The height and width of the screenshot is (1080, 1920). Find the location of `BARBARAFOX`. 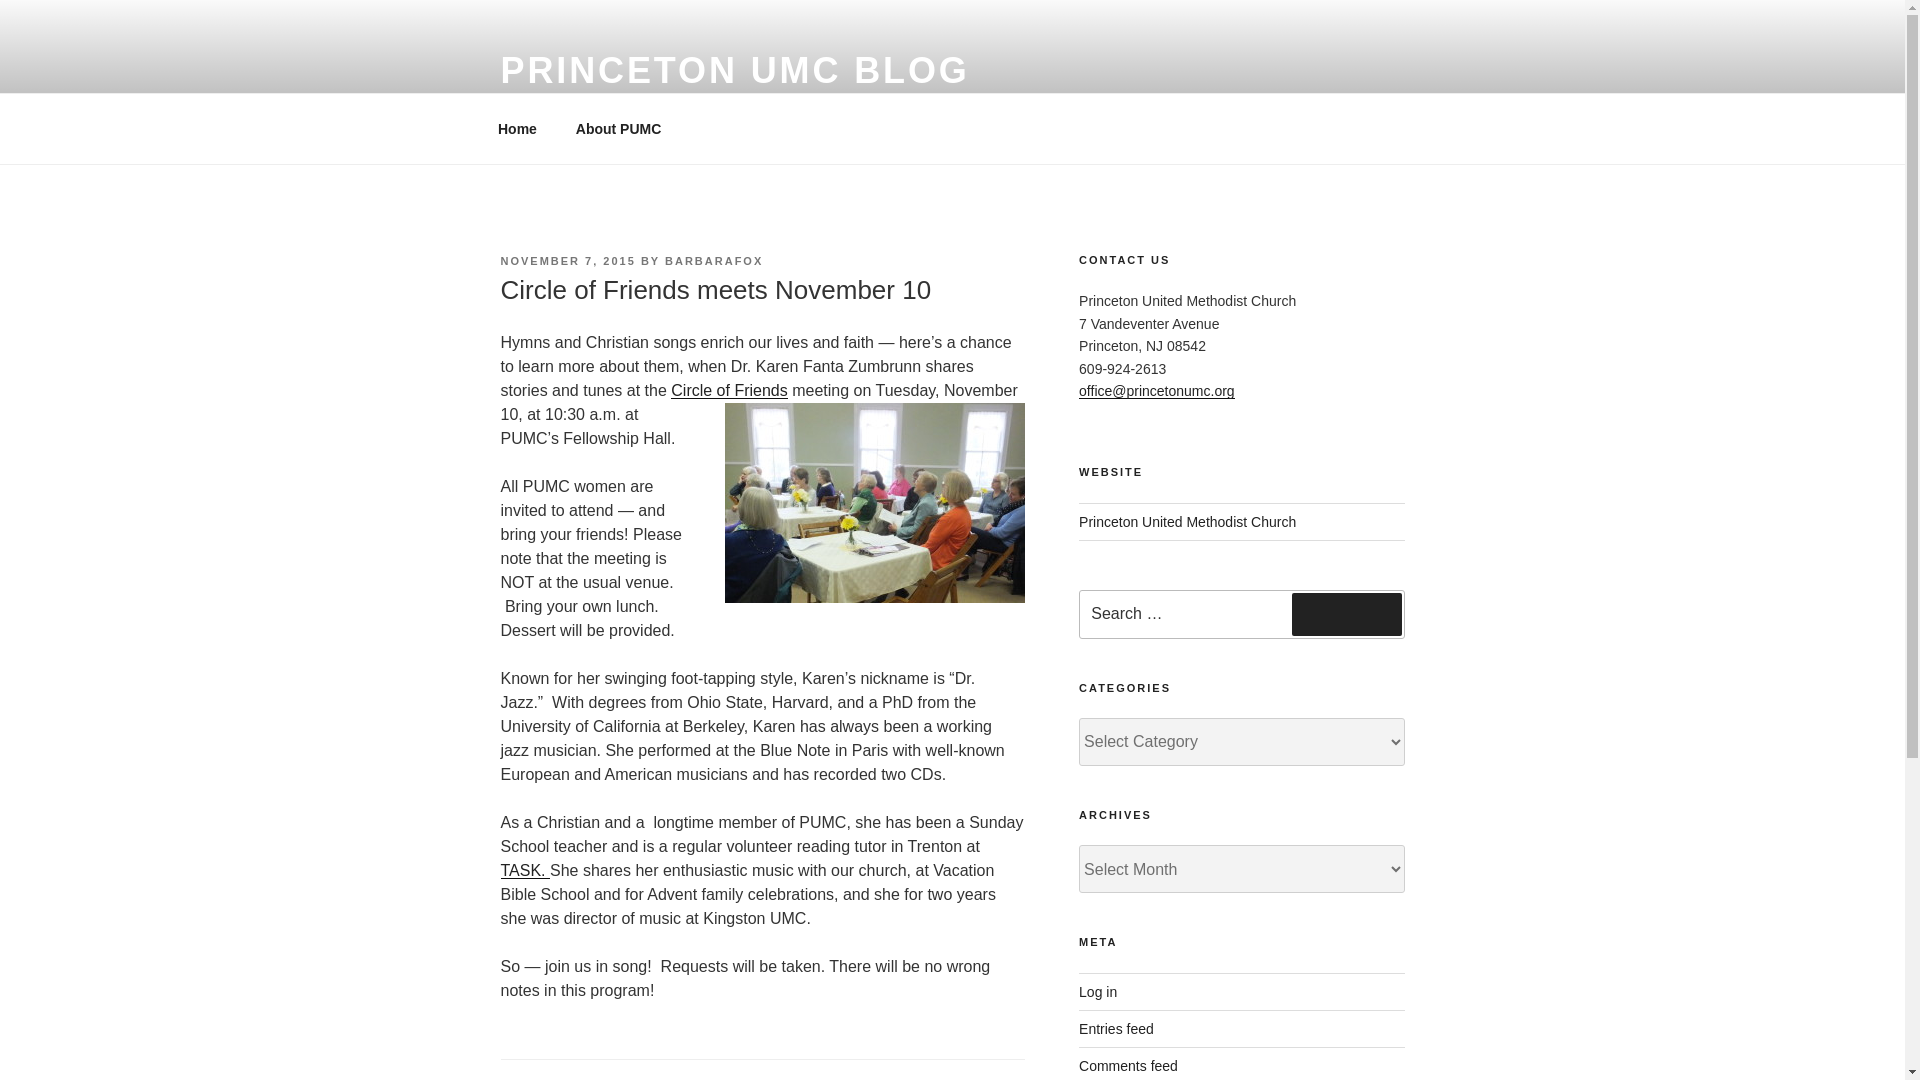

BARBARAFOX is located at coordinates (713, 260).